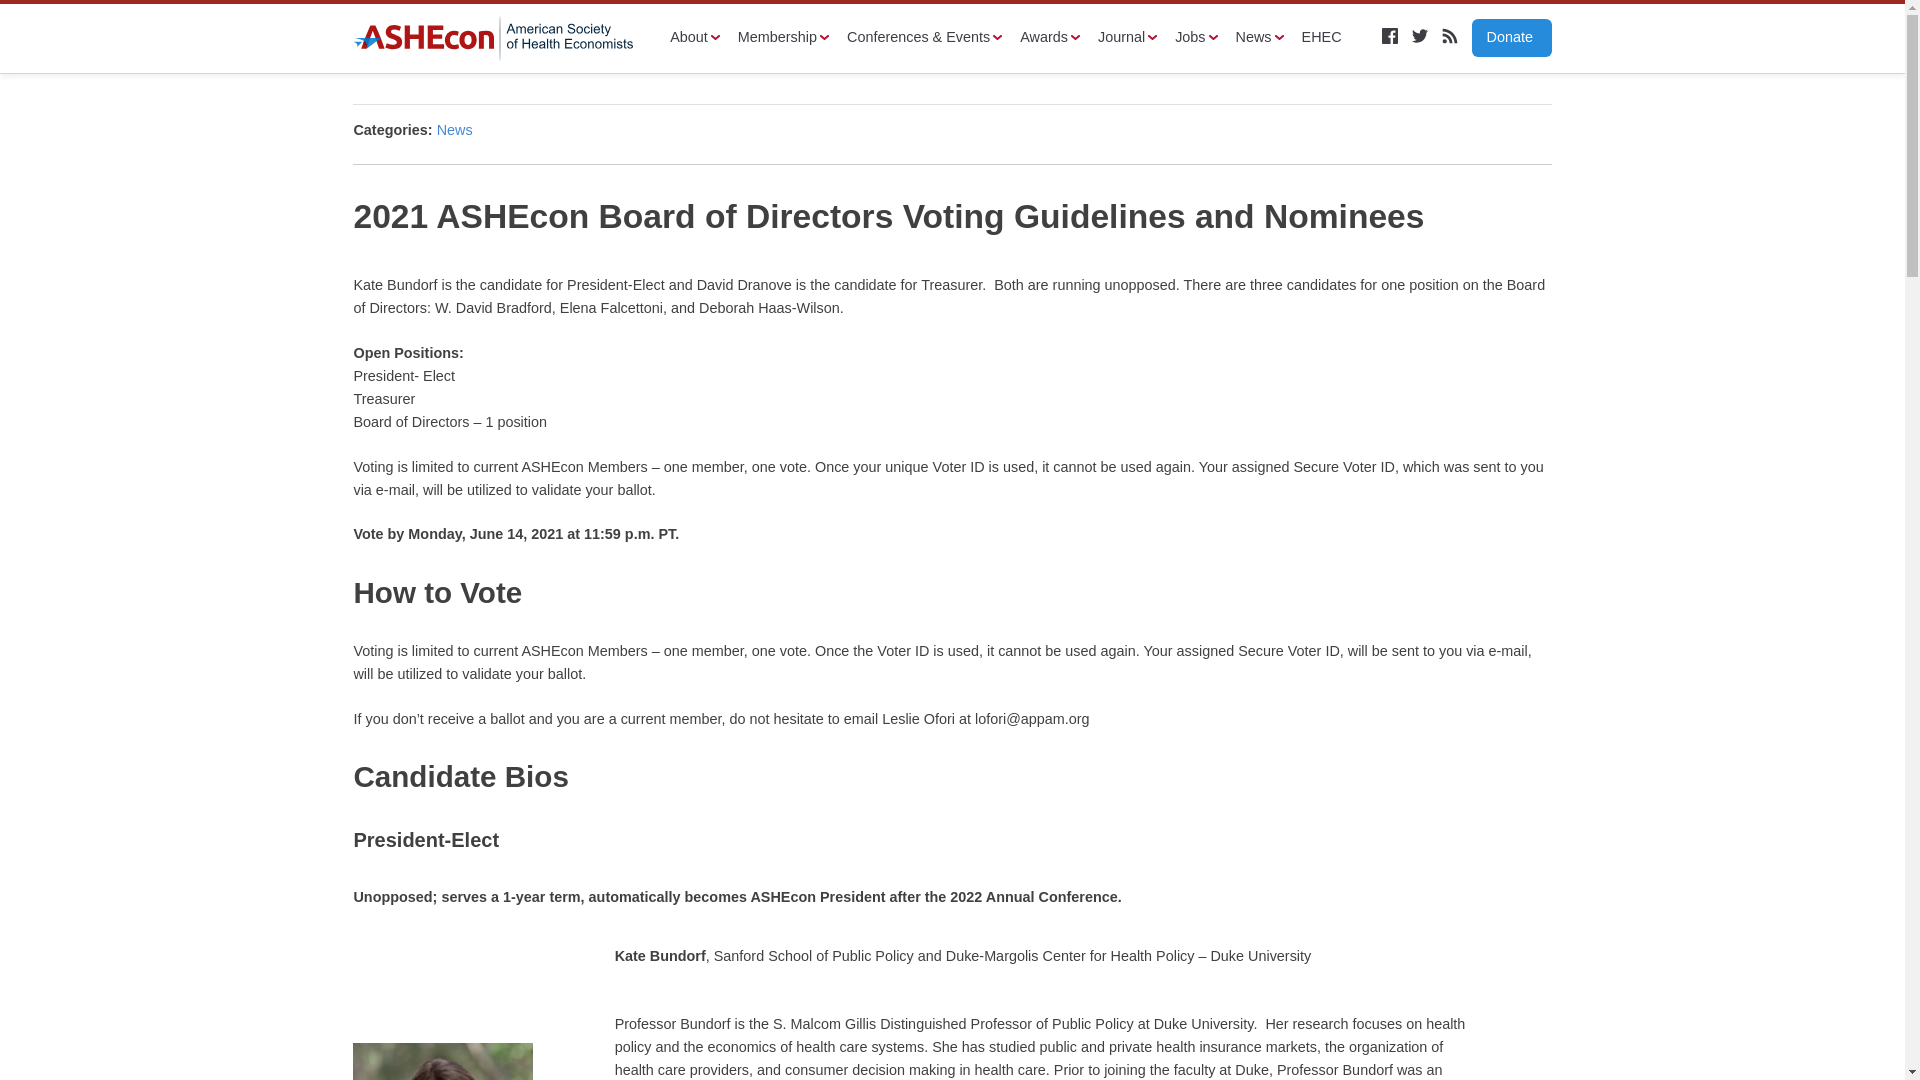  What do you see at coordinates (1128, 38) in the screenshot?
I see `American Journal of Health Economics` at bounding box center [1128, 38].